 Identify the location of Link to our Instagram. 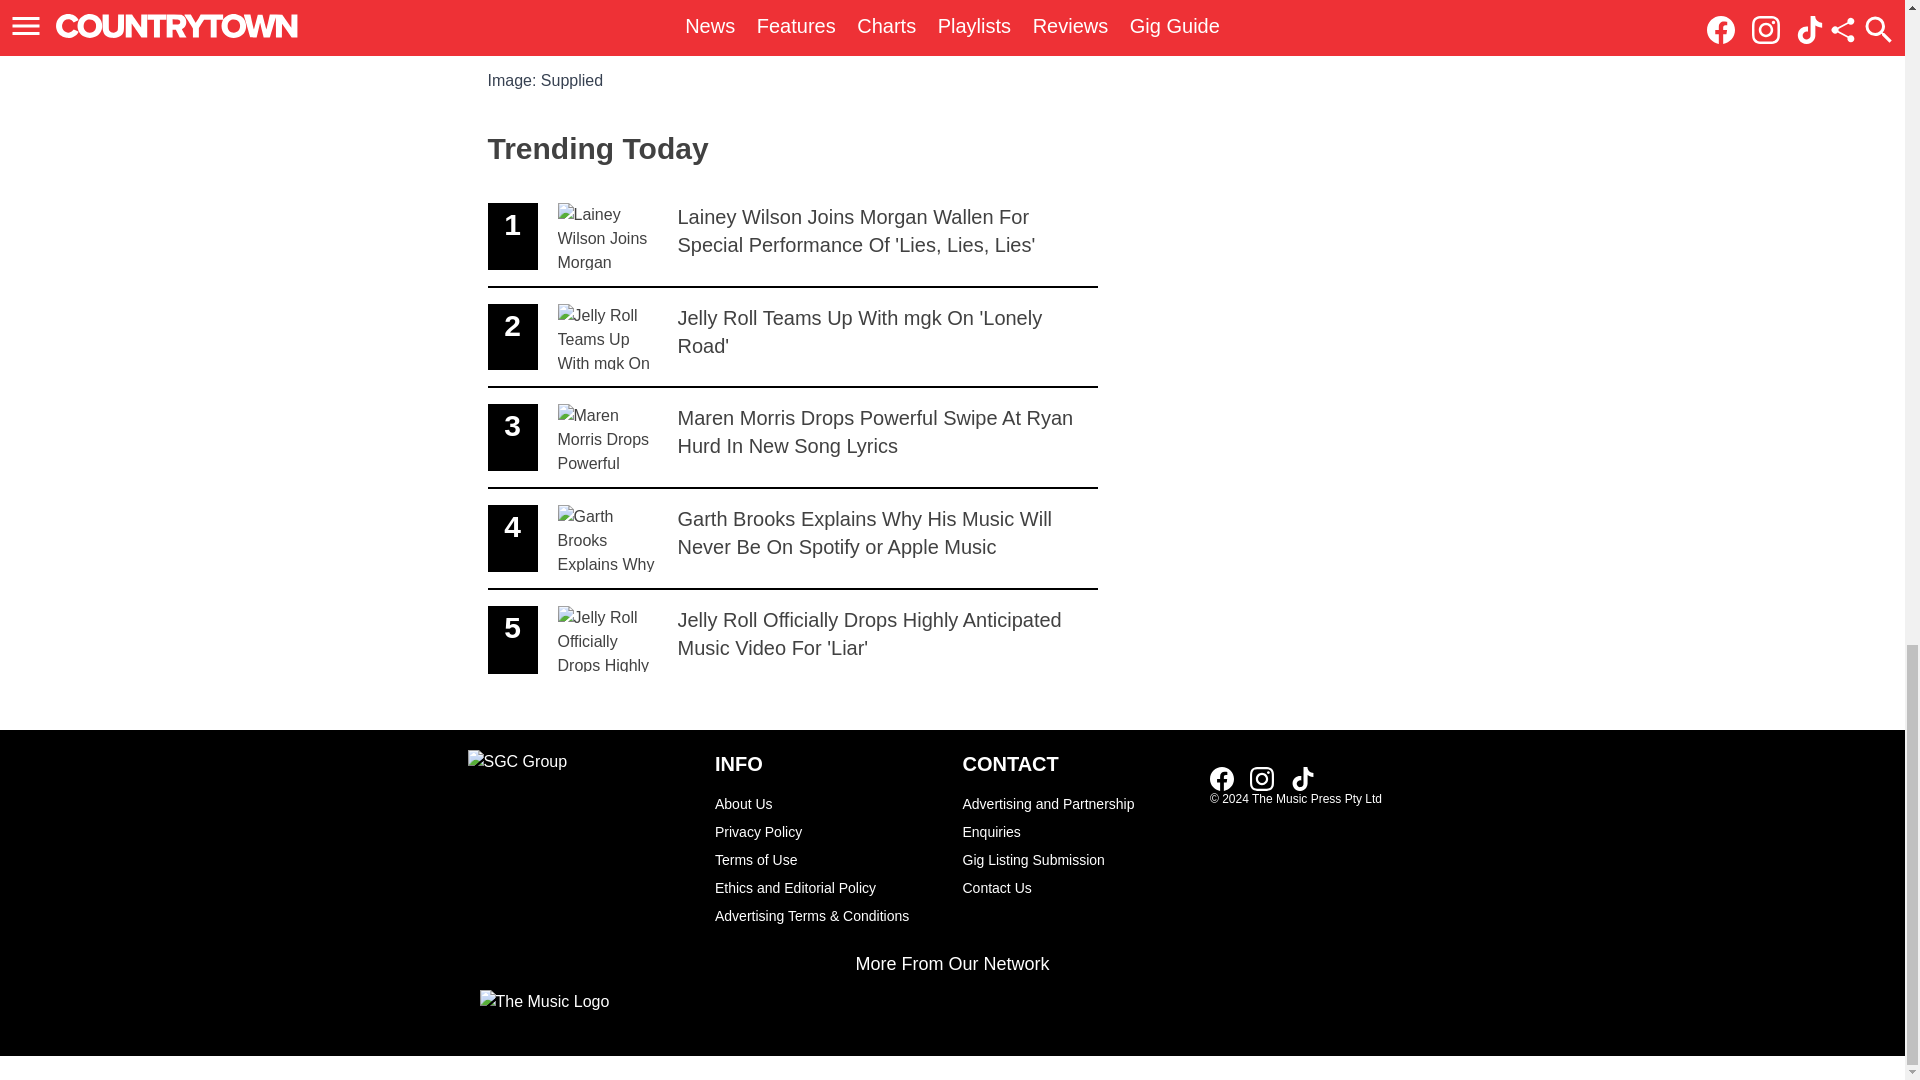
(792, 338).